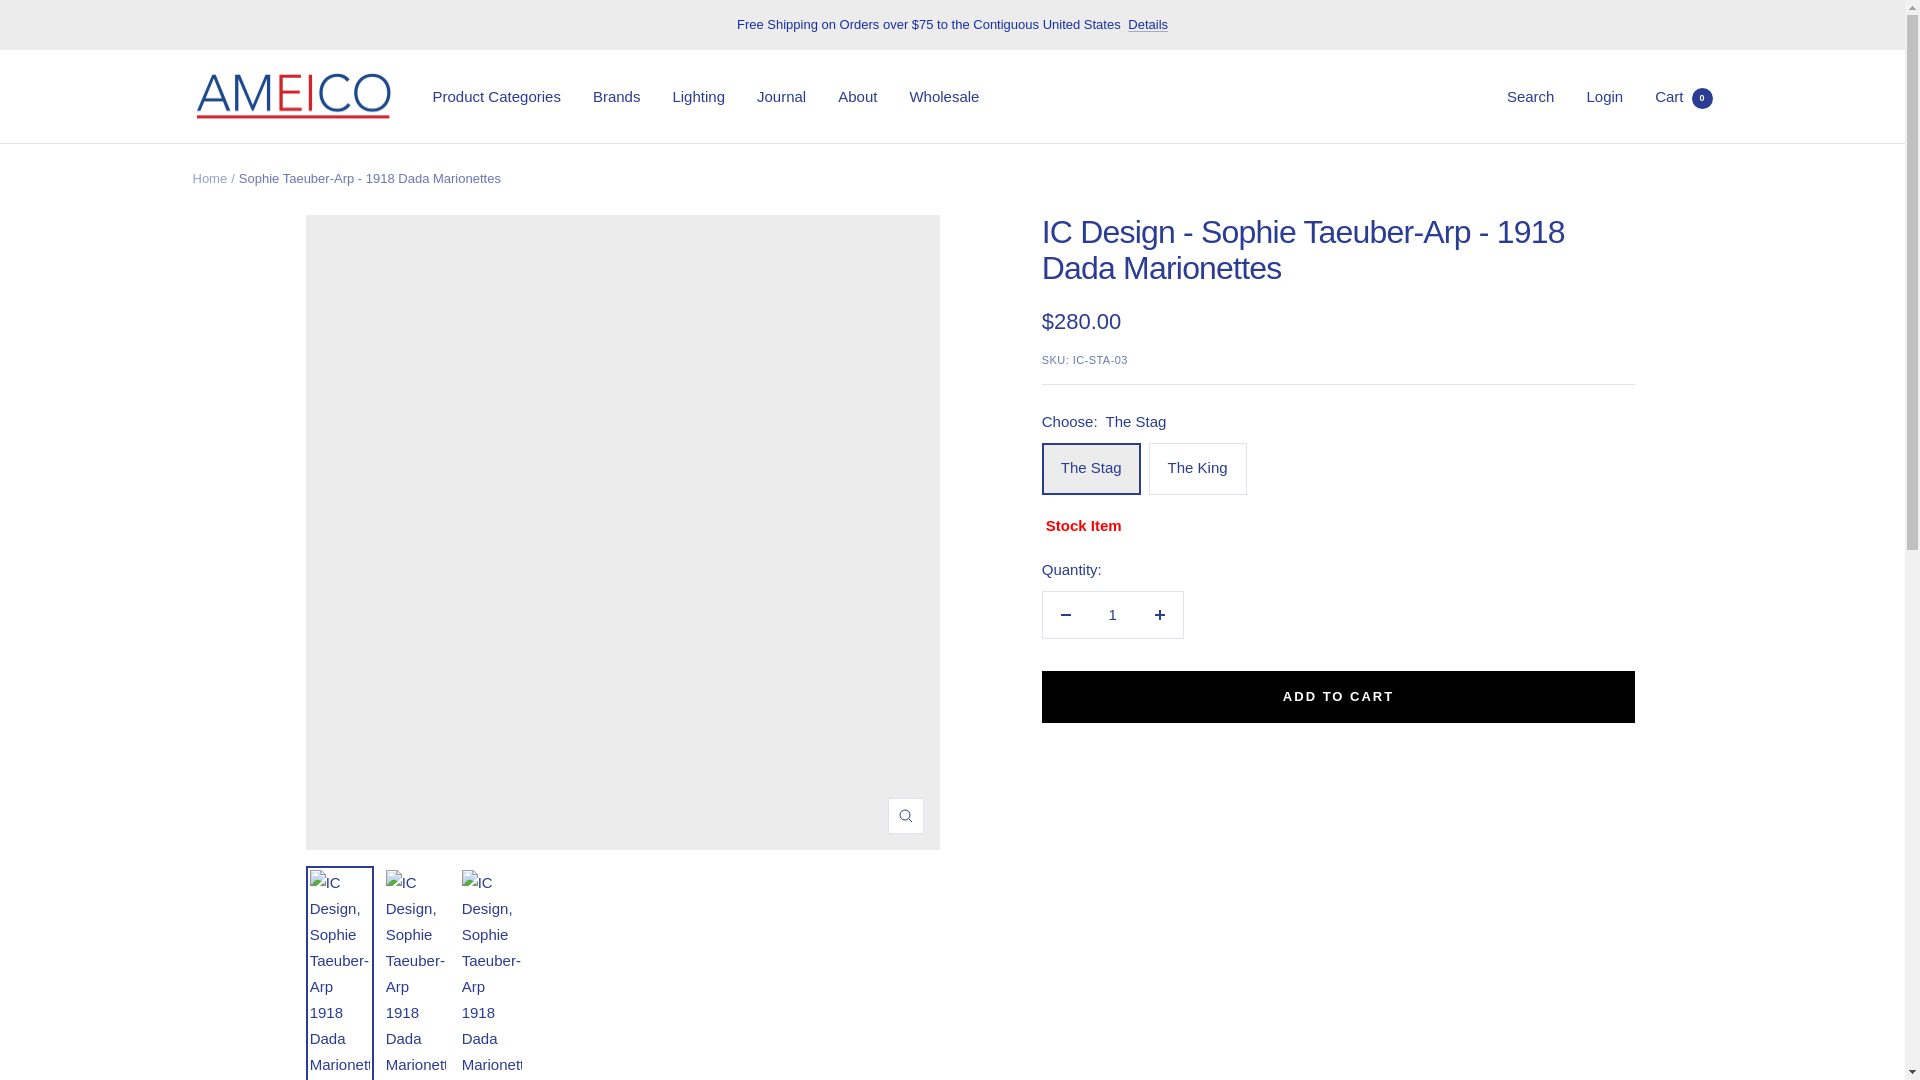 The image size is (1920, 1080). I want to click on Brands, so click(617, 97).